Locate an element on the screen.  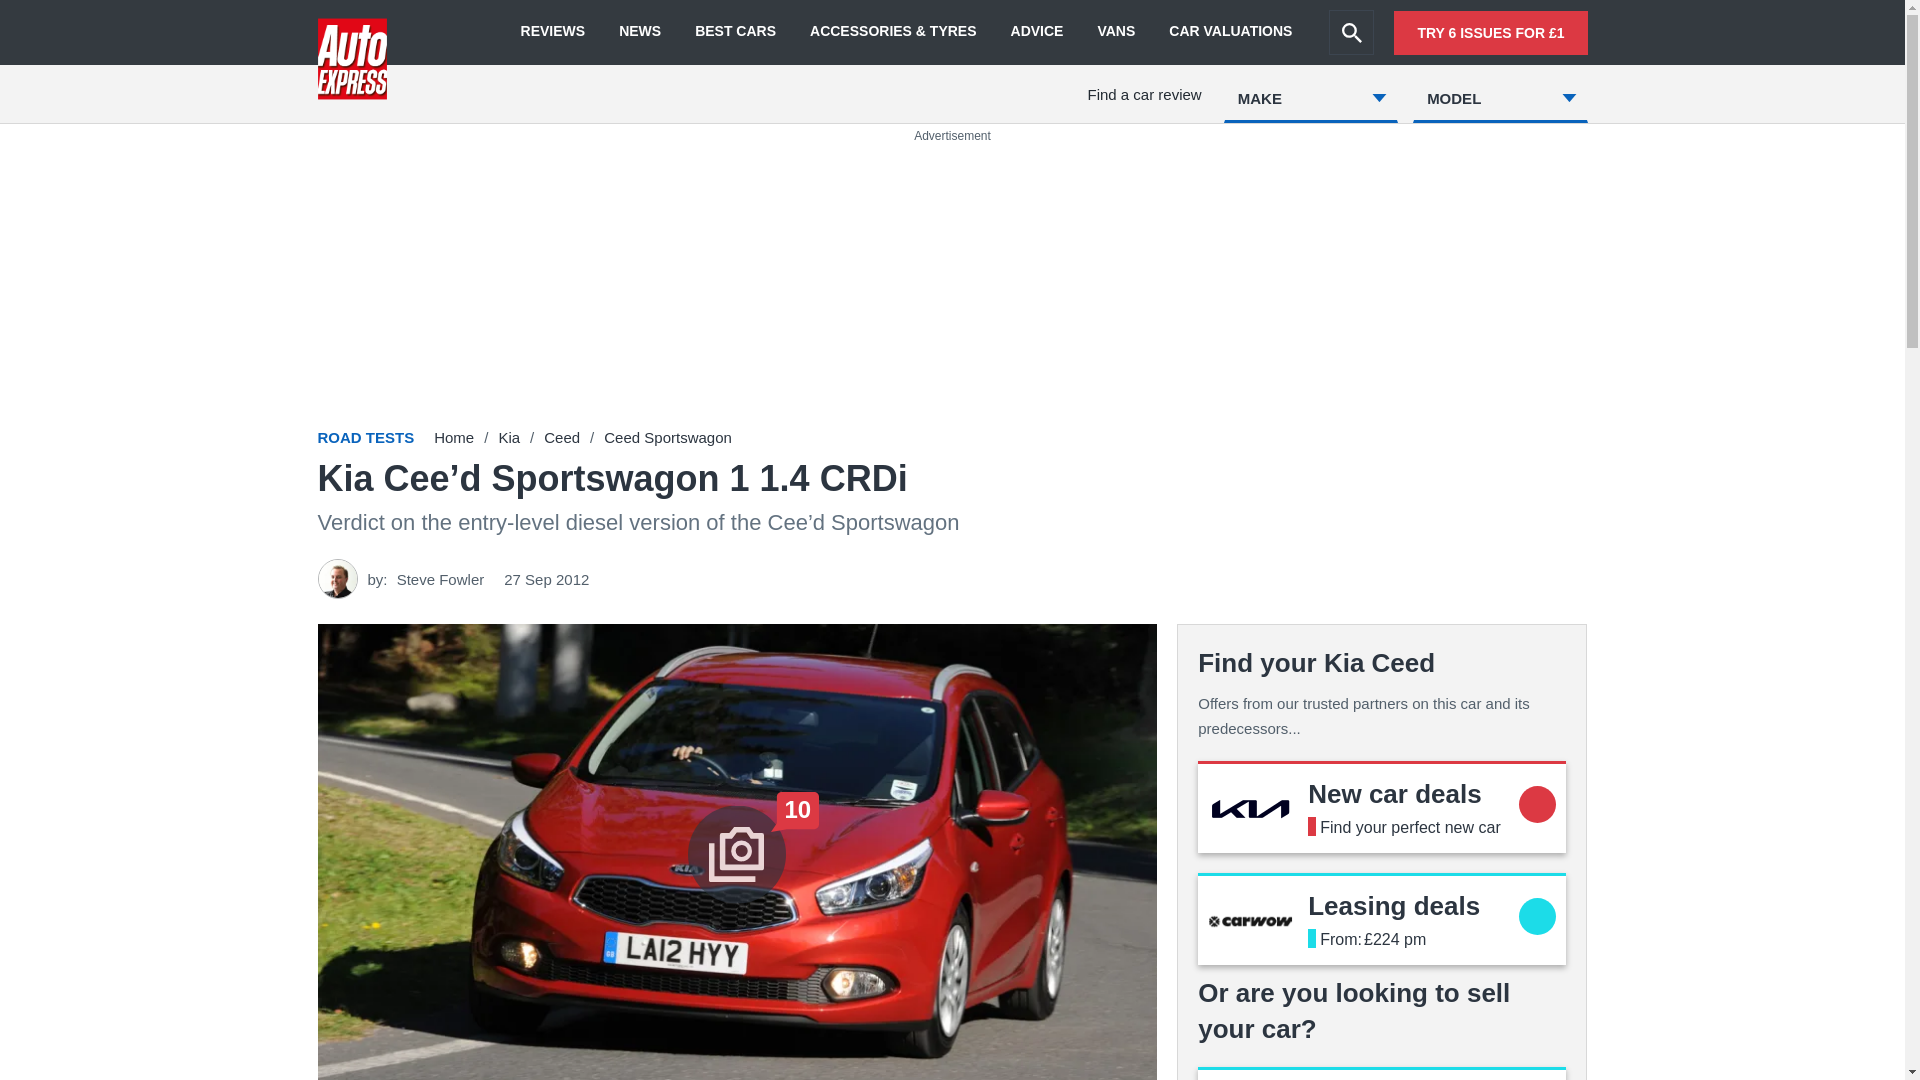
Kia is located at coordinates (1394, 793).